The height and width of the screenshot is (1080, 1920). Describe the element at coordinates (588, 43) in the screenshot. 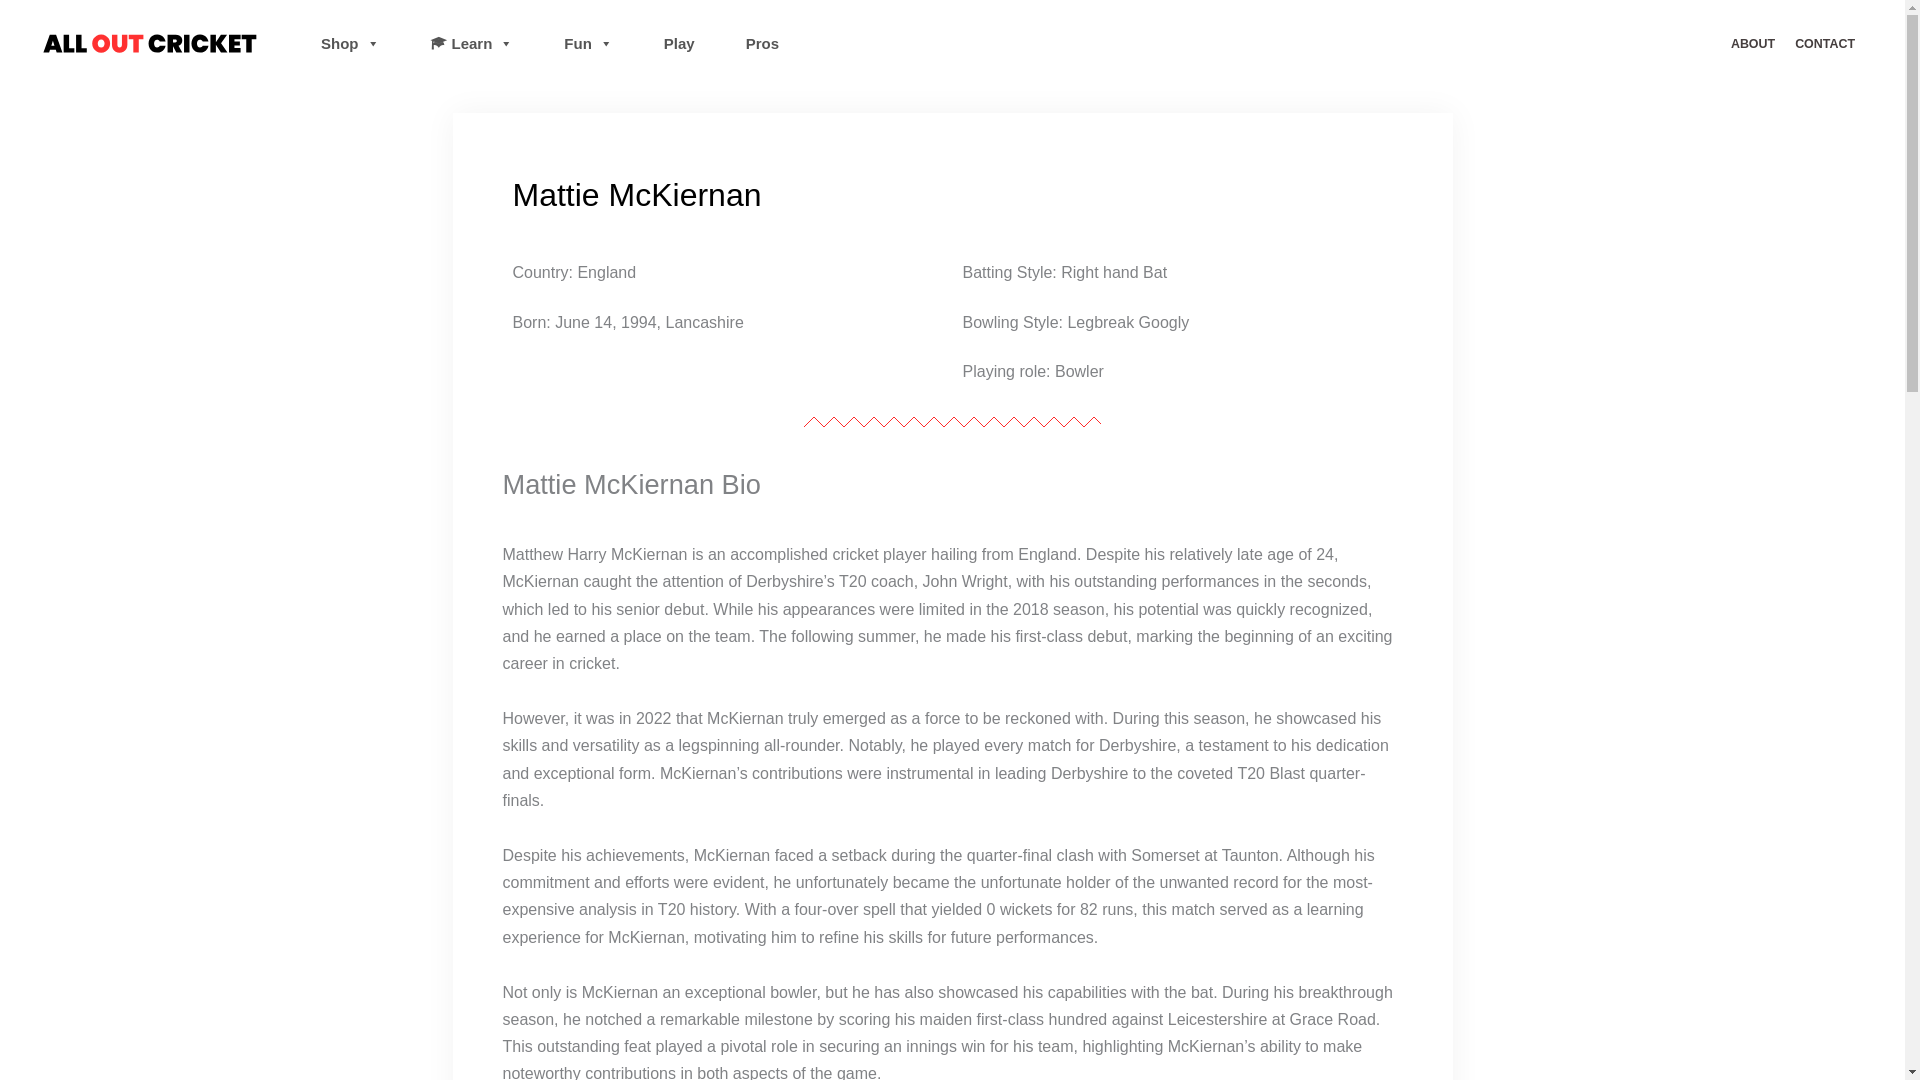

I see `Fun` at that location.